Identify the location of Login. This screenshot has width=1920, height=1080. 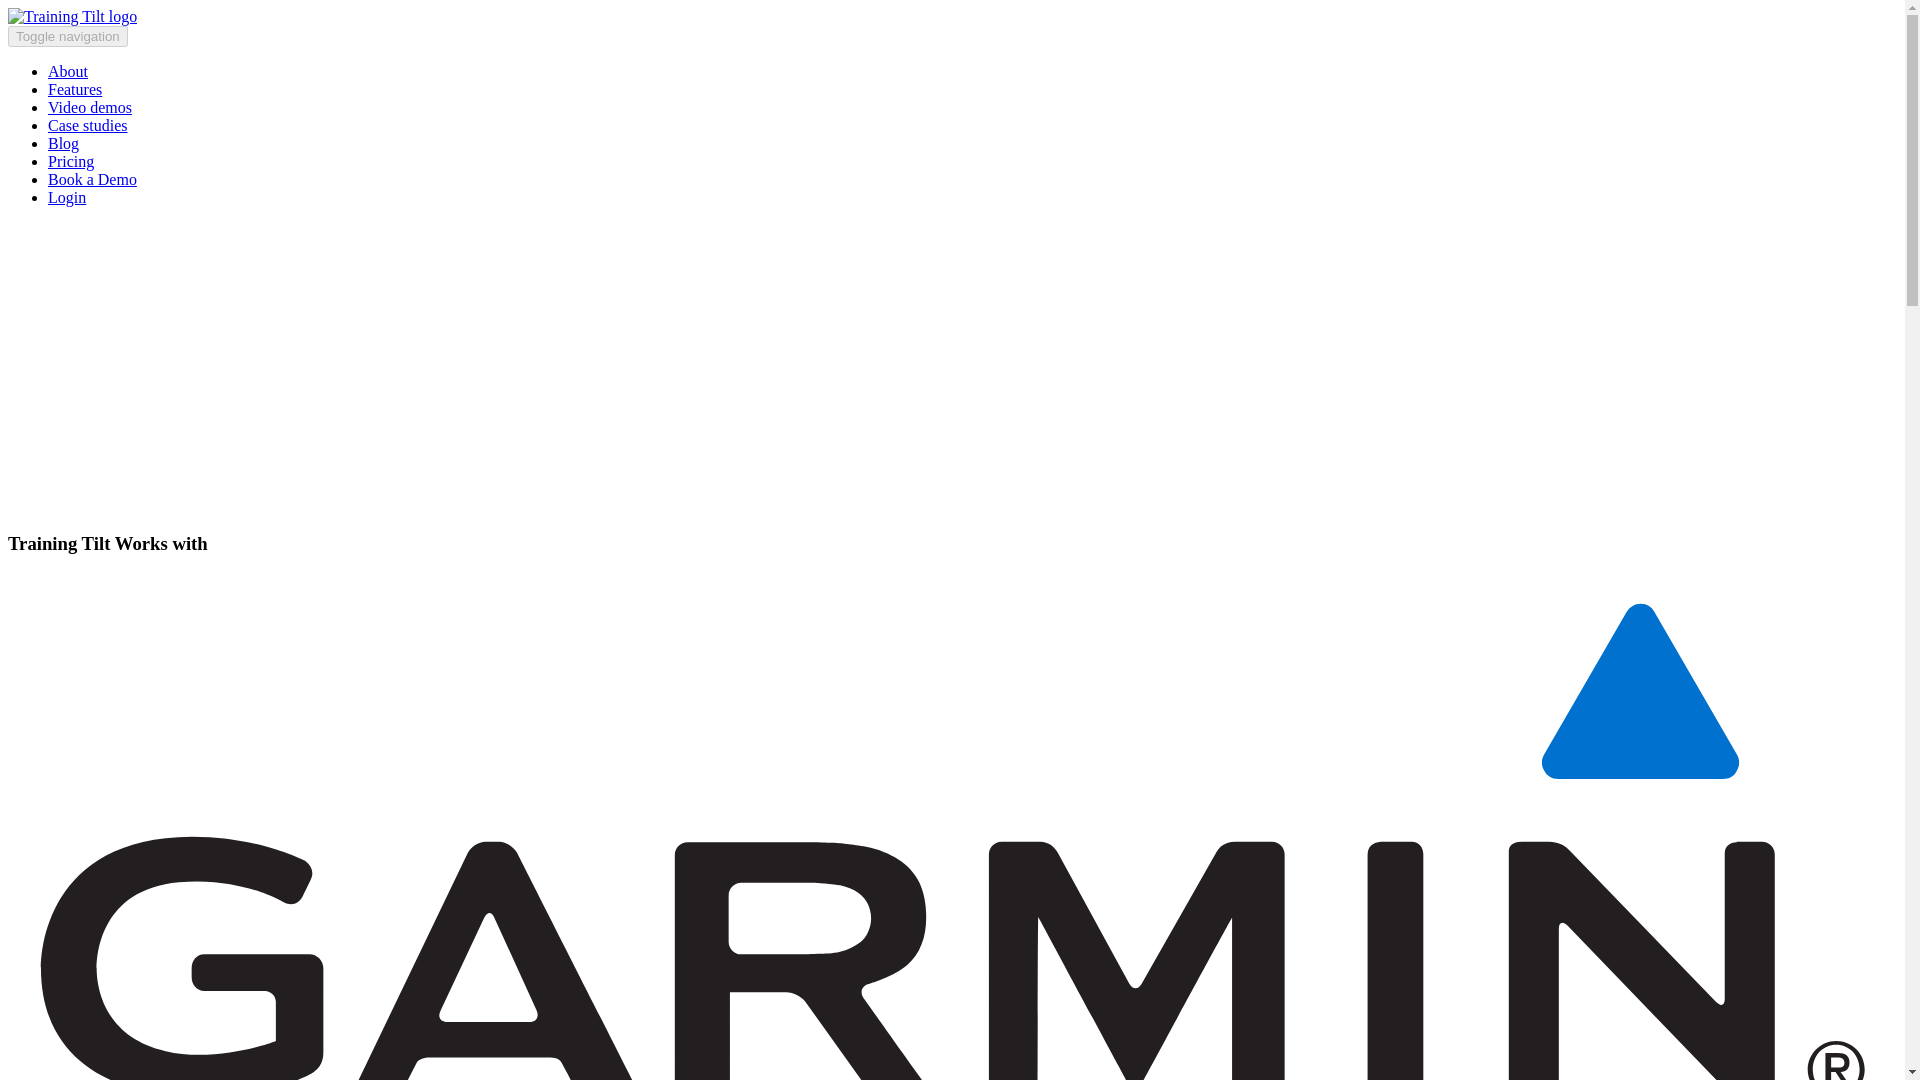
(67, 198).